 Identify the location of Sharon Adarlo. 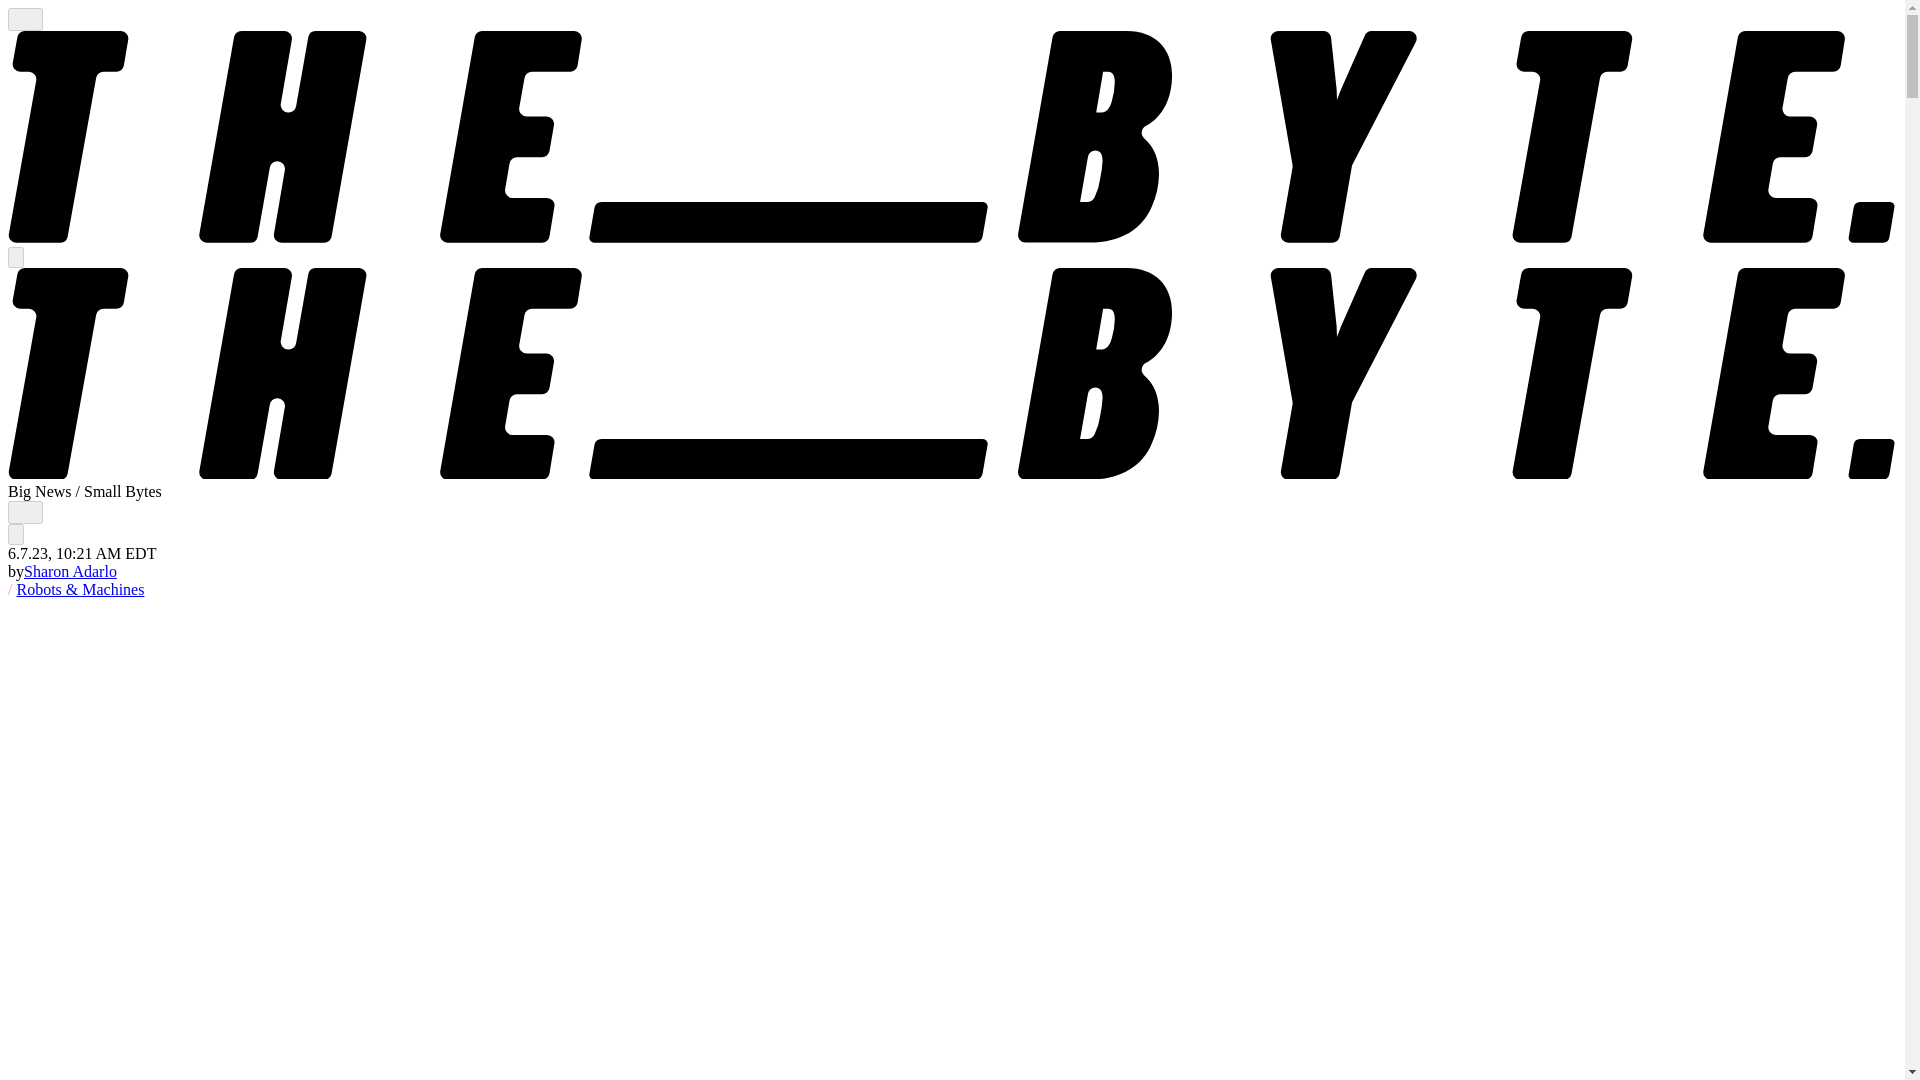
(70, 570).